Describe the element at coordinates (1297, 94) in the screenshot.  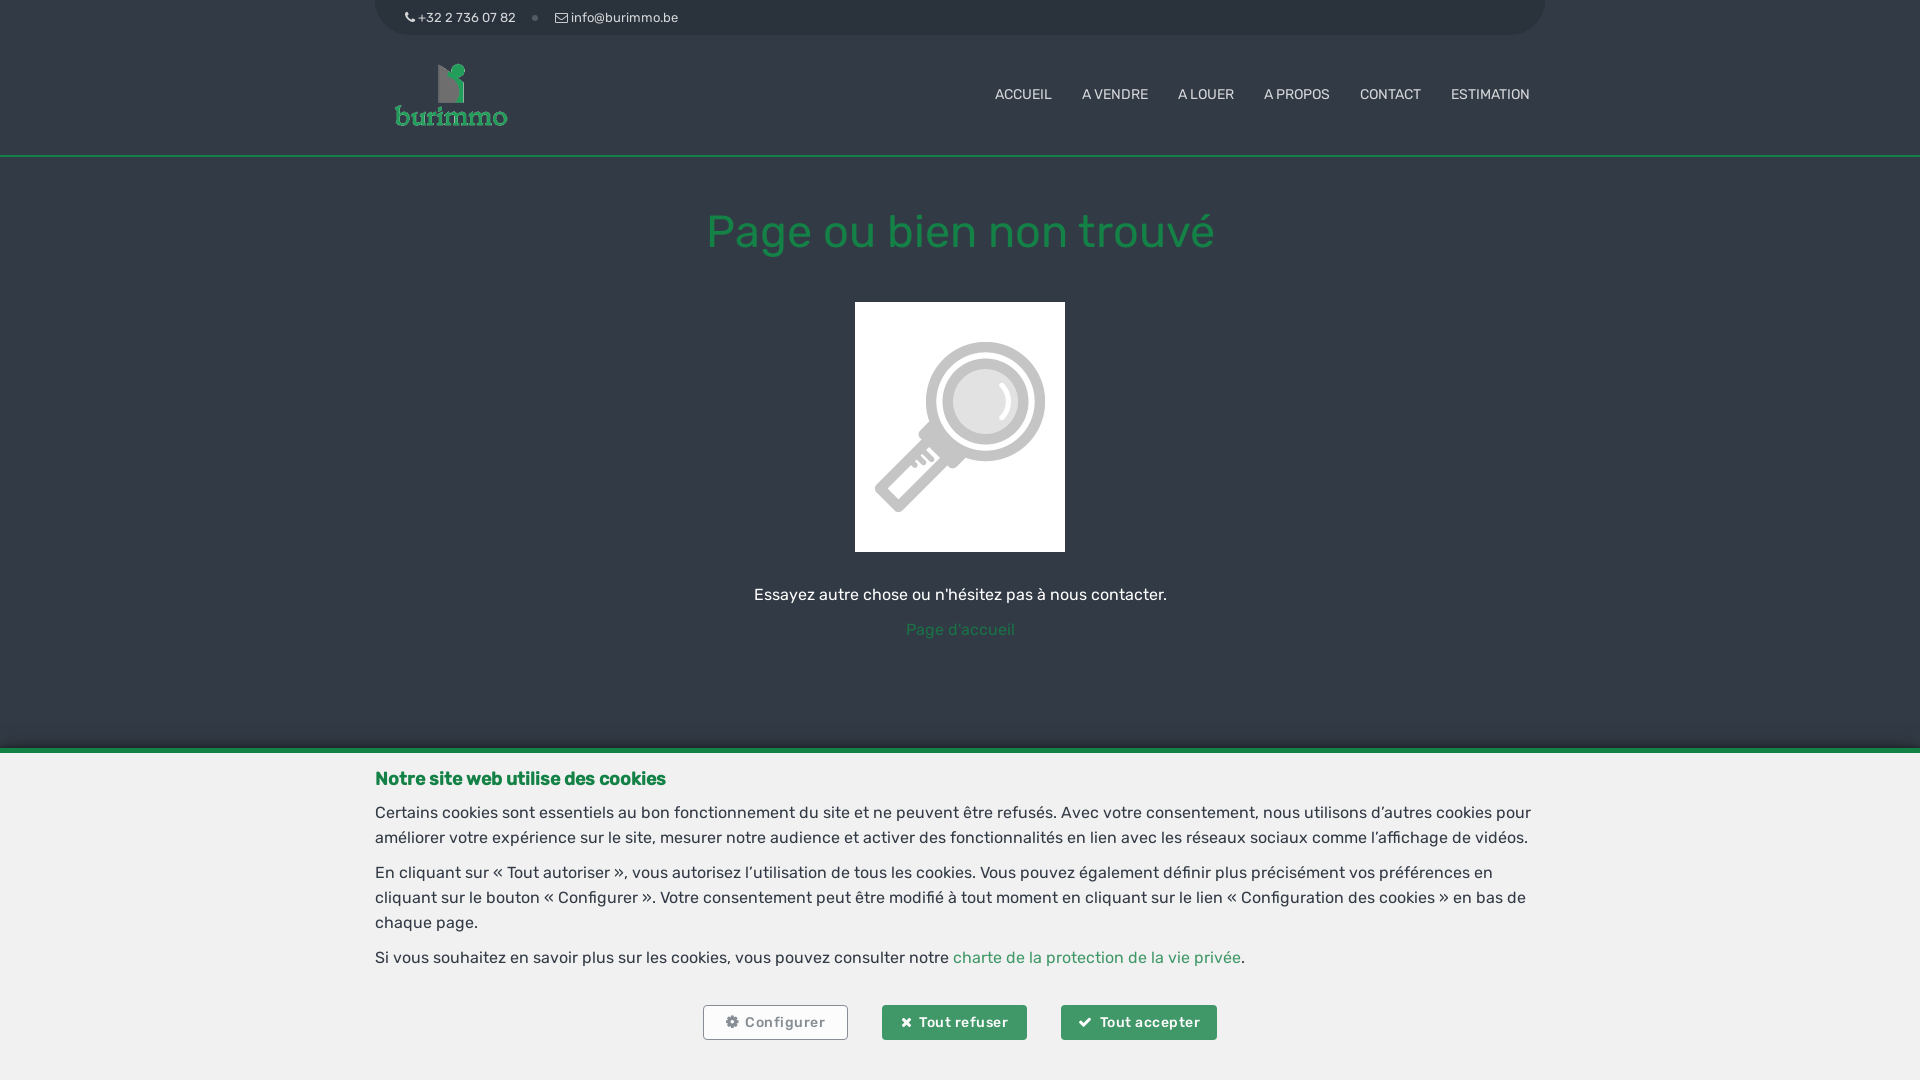
I see `A PROPOS` at that location.